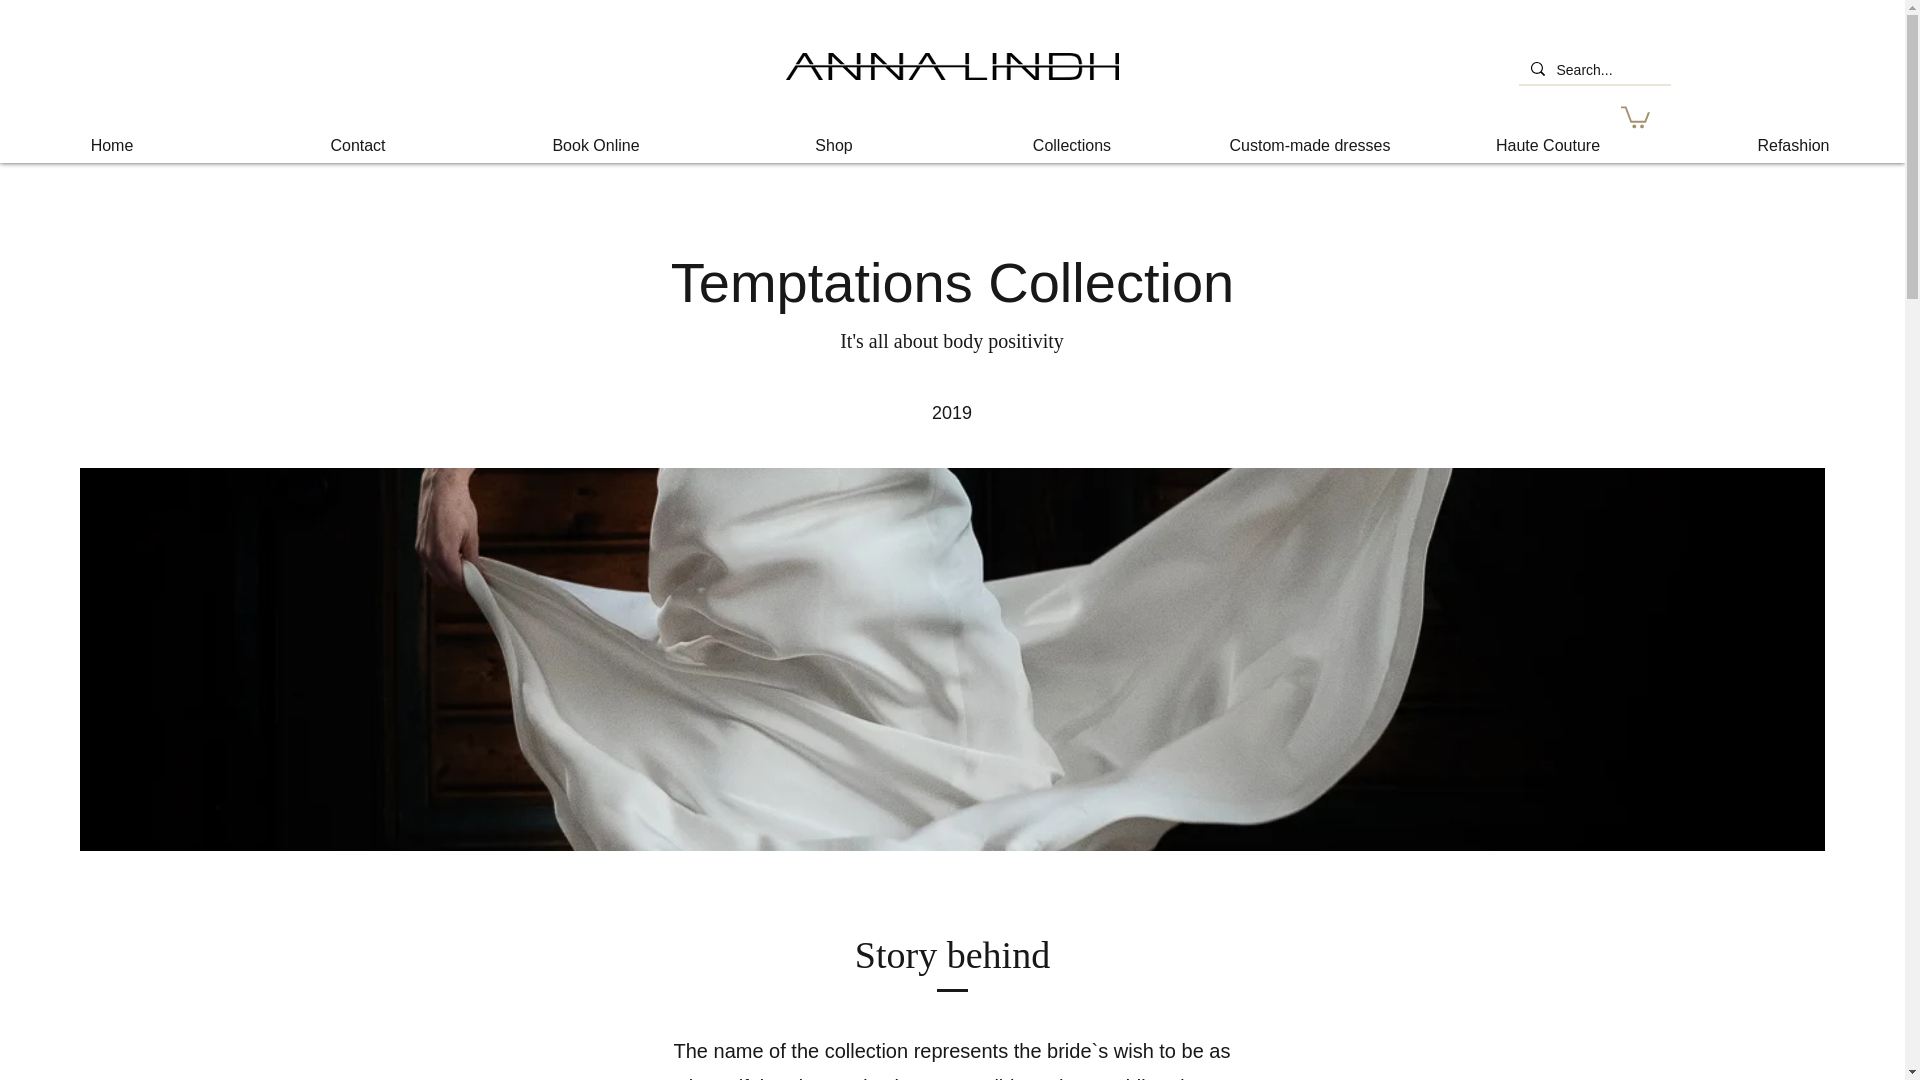 This screenshot has width=1920, height=1080. What do you see at coordinates (119, 145) in the screenshot?
I see `Home` at bounding box center [119, 145].